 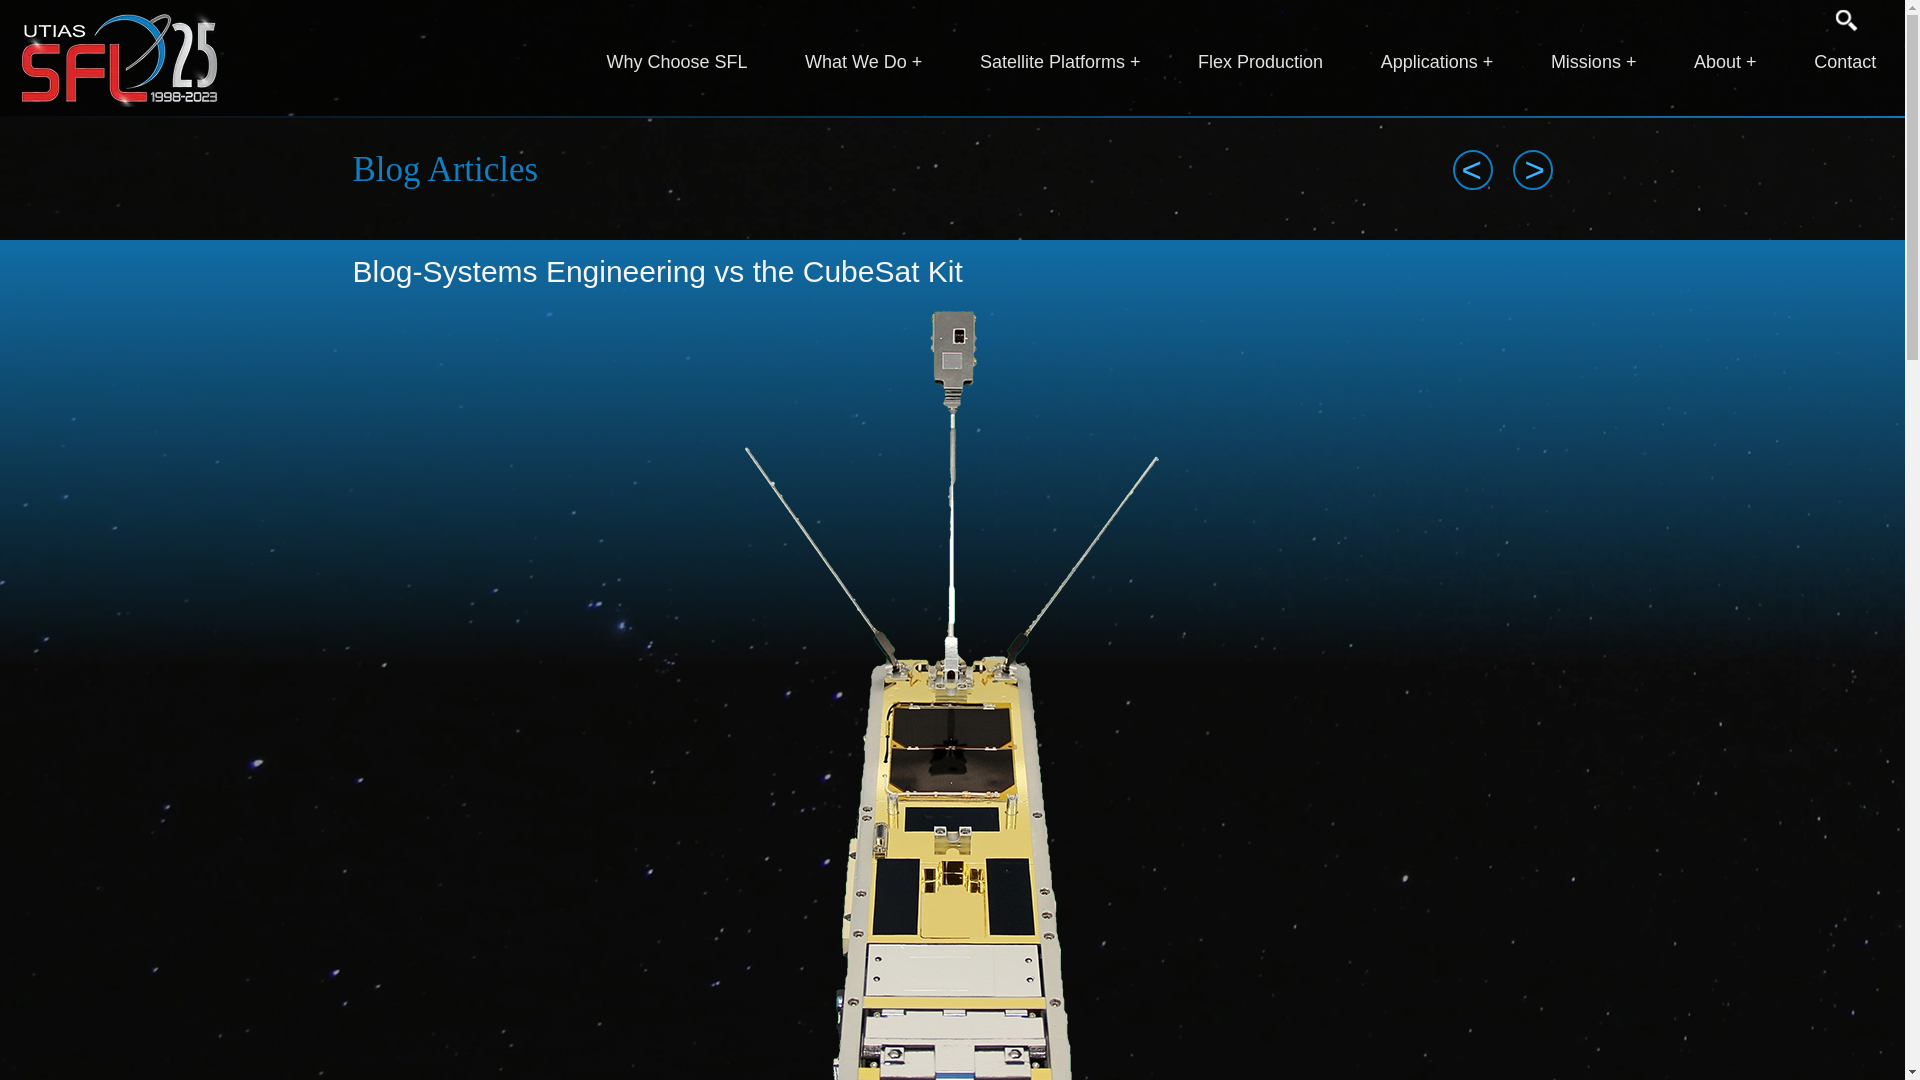 I want to click on Satellite Platforms, so click(x=1060, y=62).